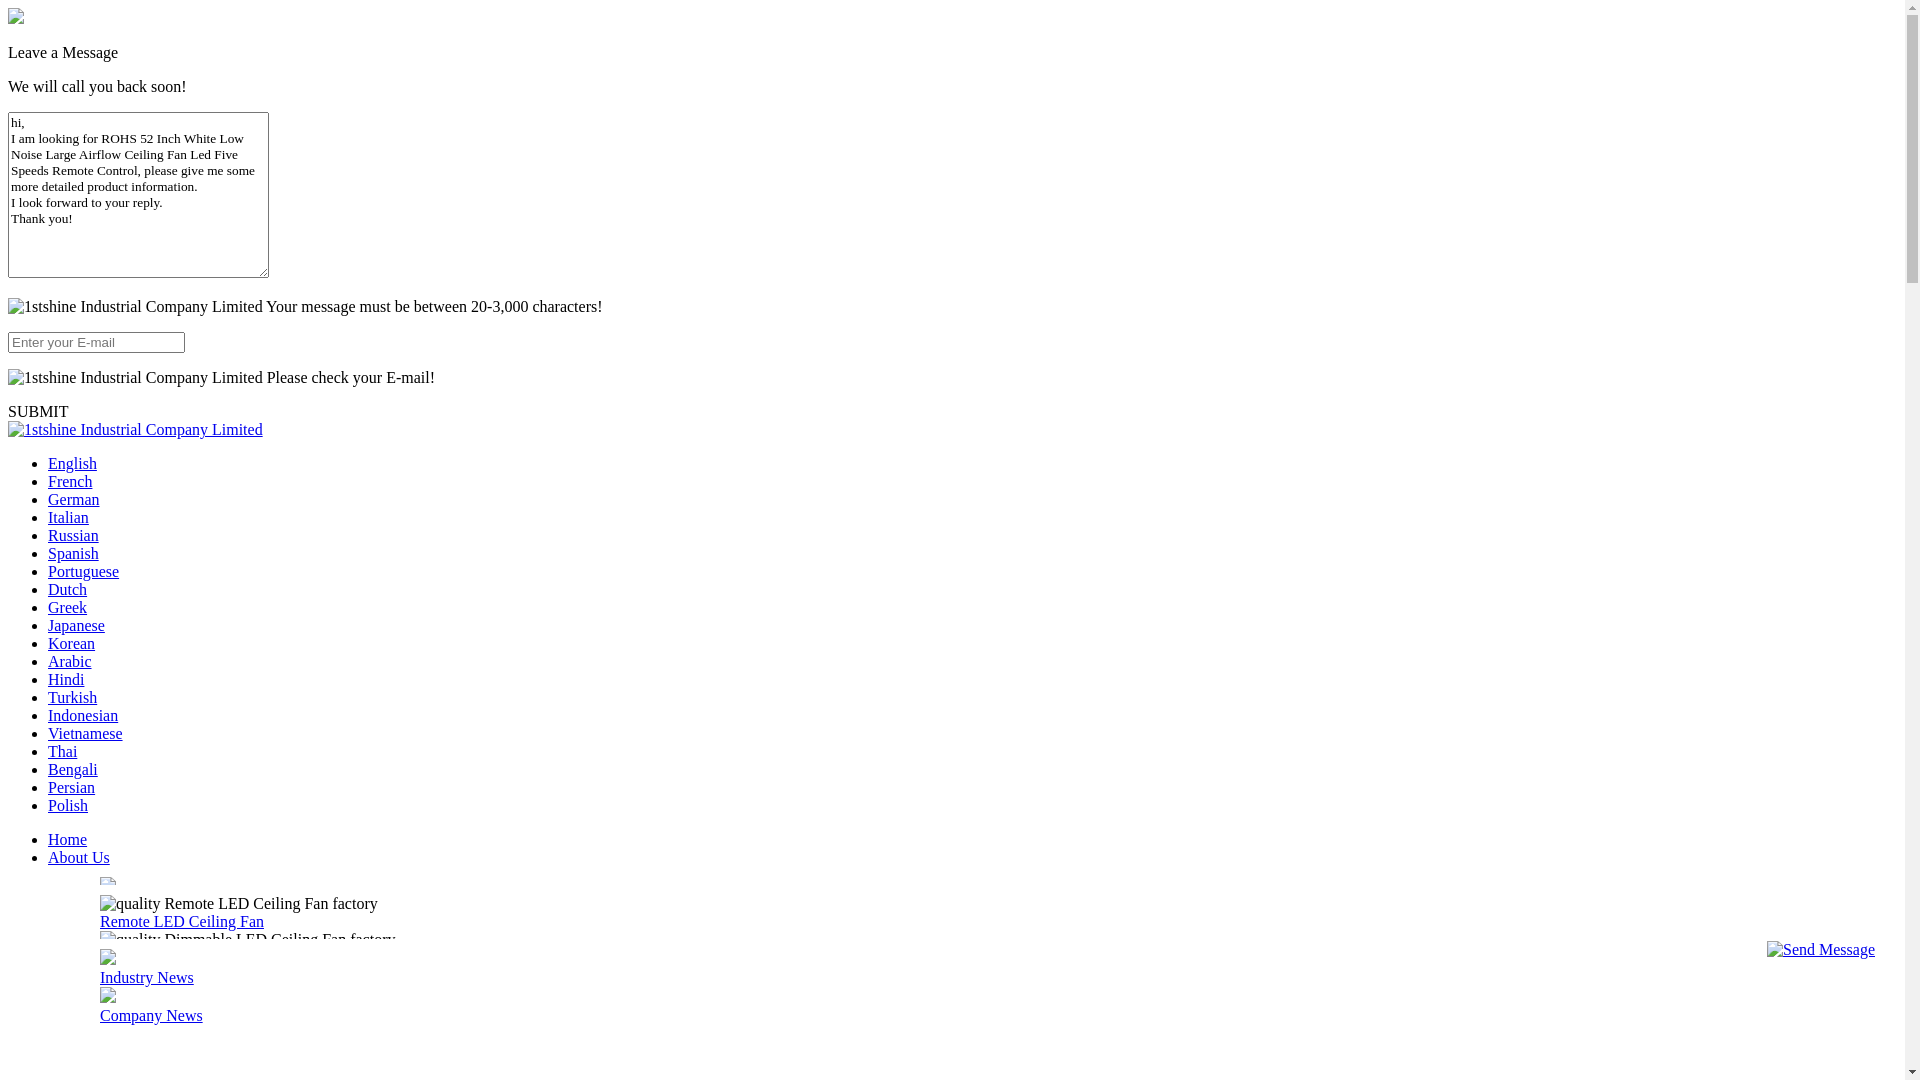 The height and width of the screenshot is (1080, 1920). I want to click on VR Show, so click(80, 912).